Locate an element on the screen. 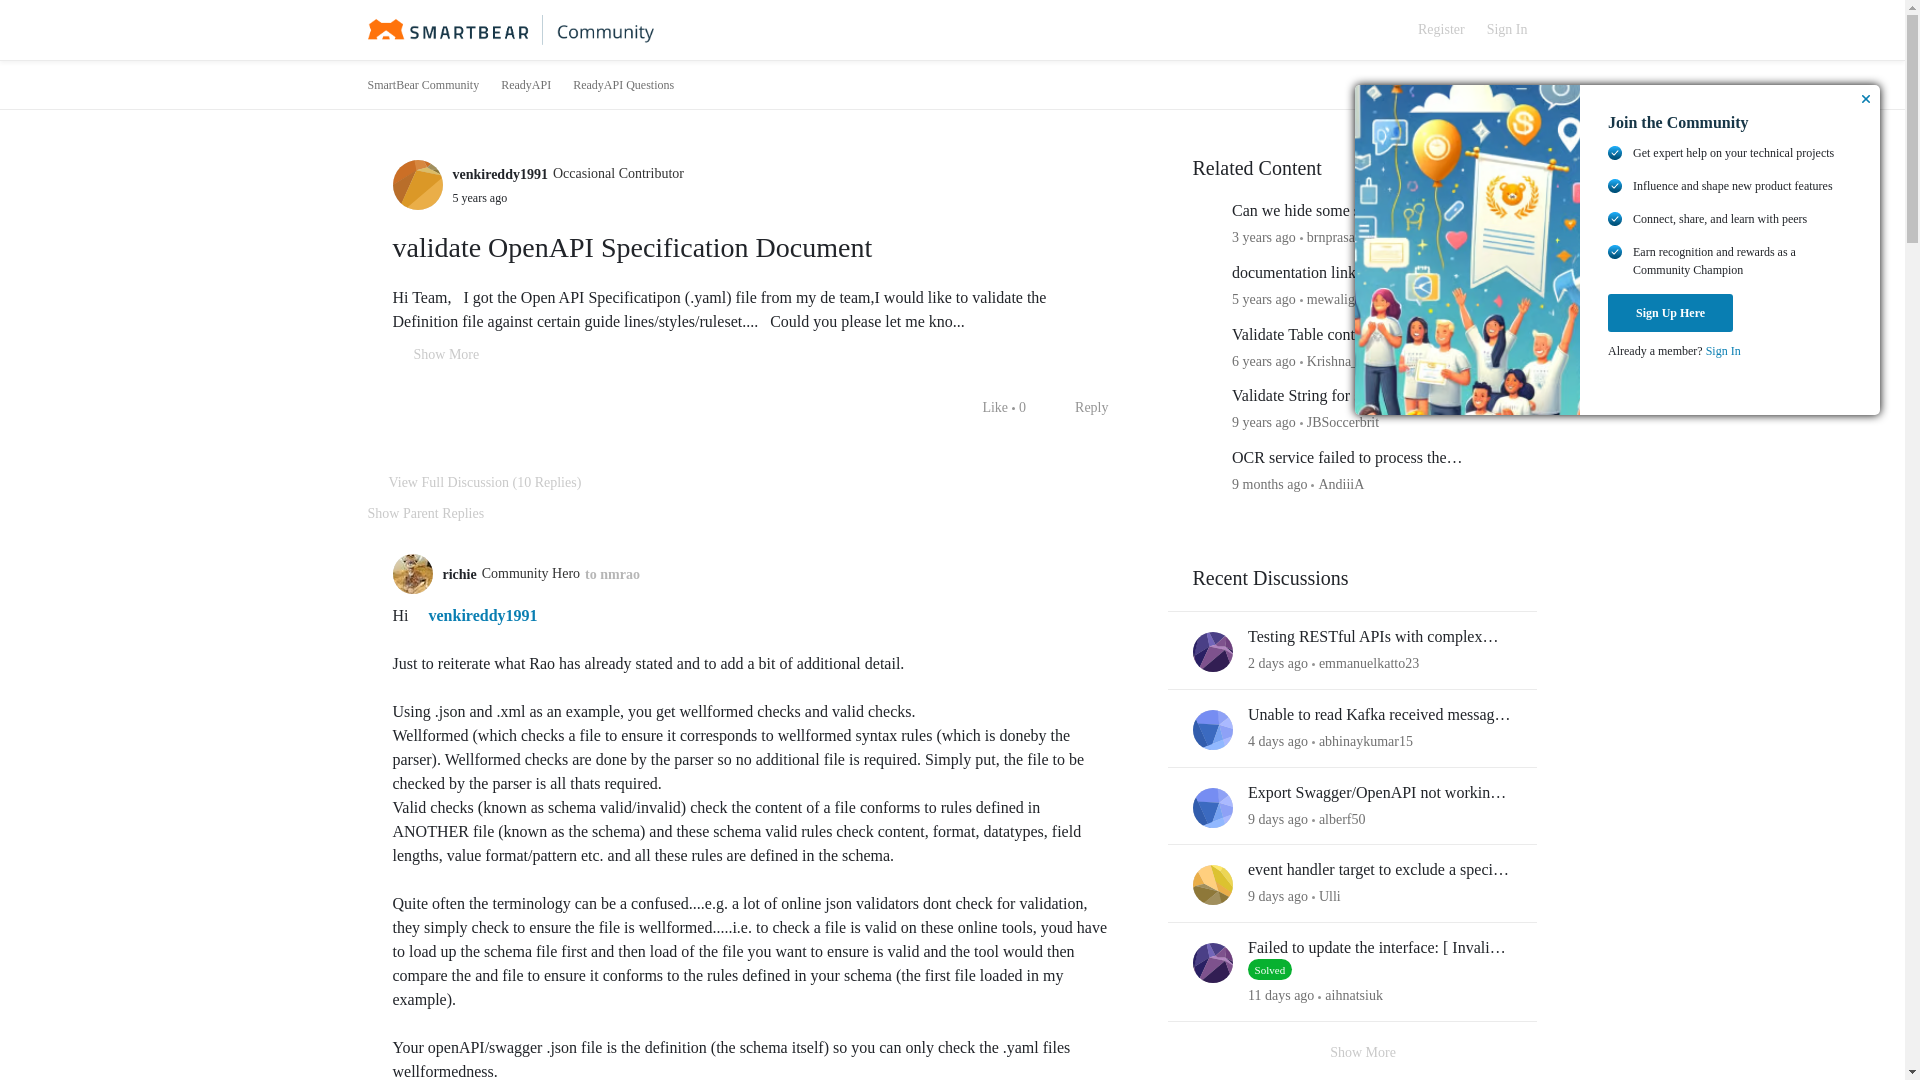 The image size is (1920, 1080). Search is located at coordinates (1384, 30).